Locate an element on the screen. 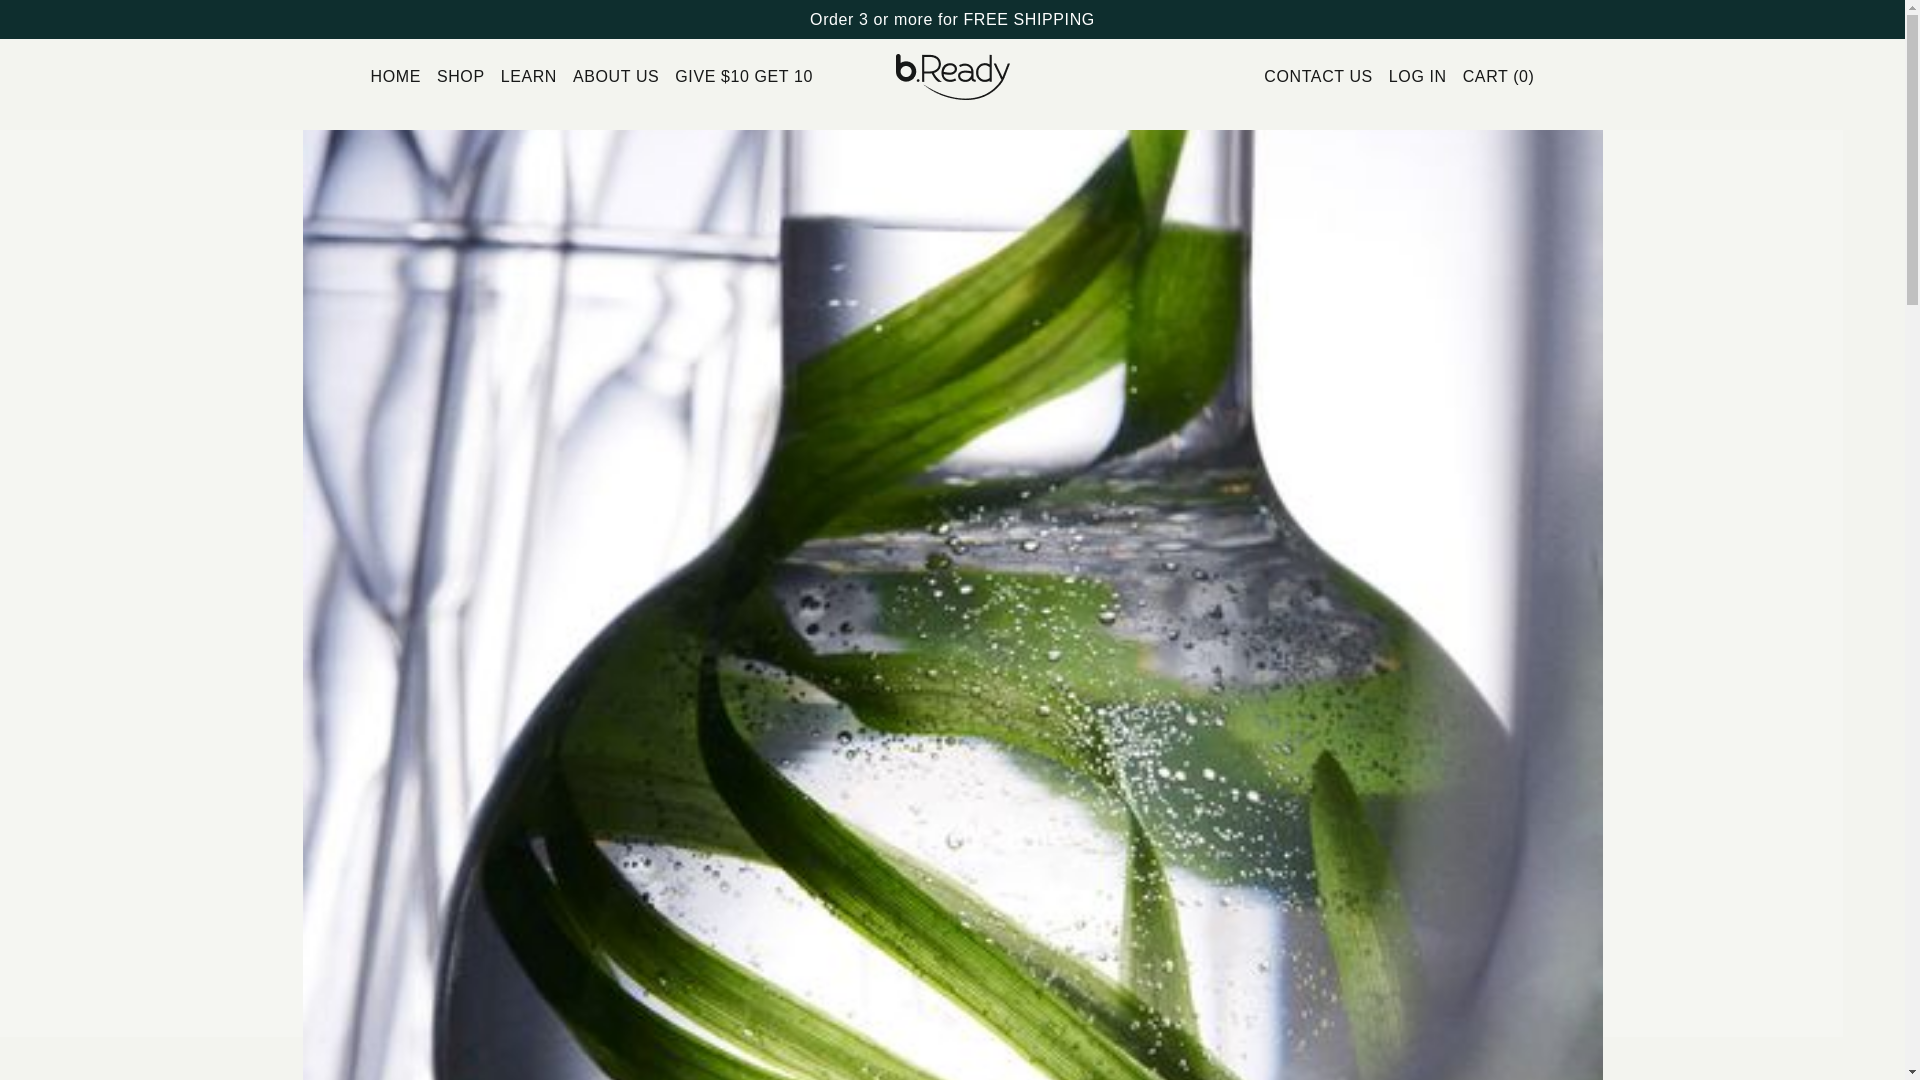  LEARN is located at coordinates (528, 76).